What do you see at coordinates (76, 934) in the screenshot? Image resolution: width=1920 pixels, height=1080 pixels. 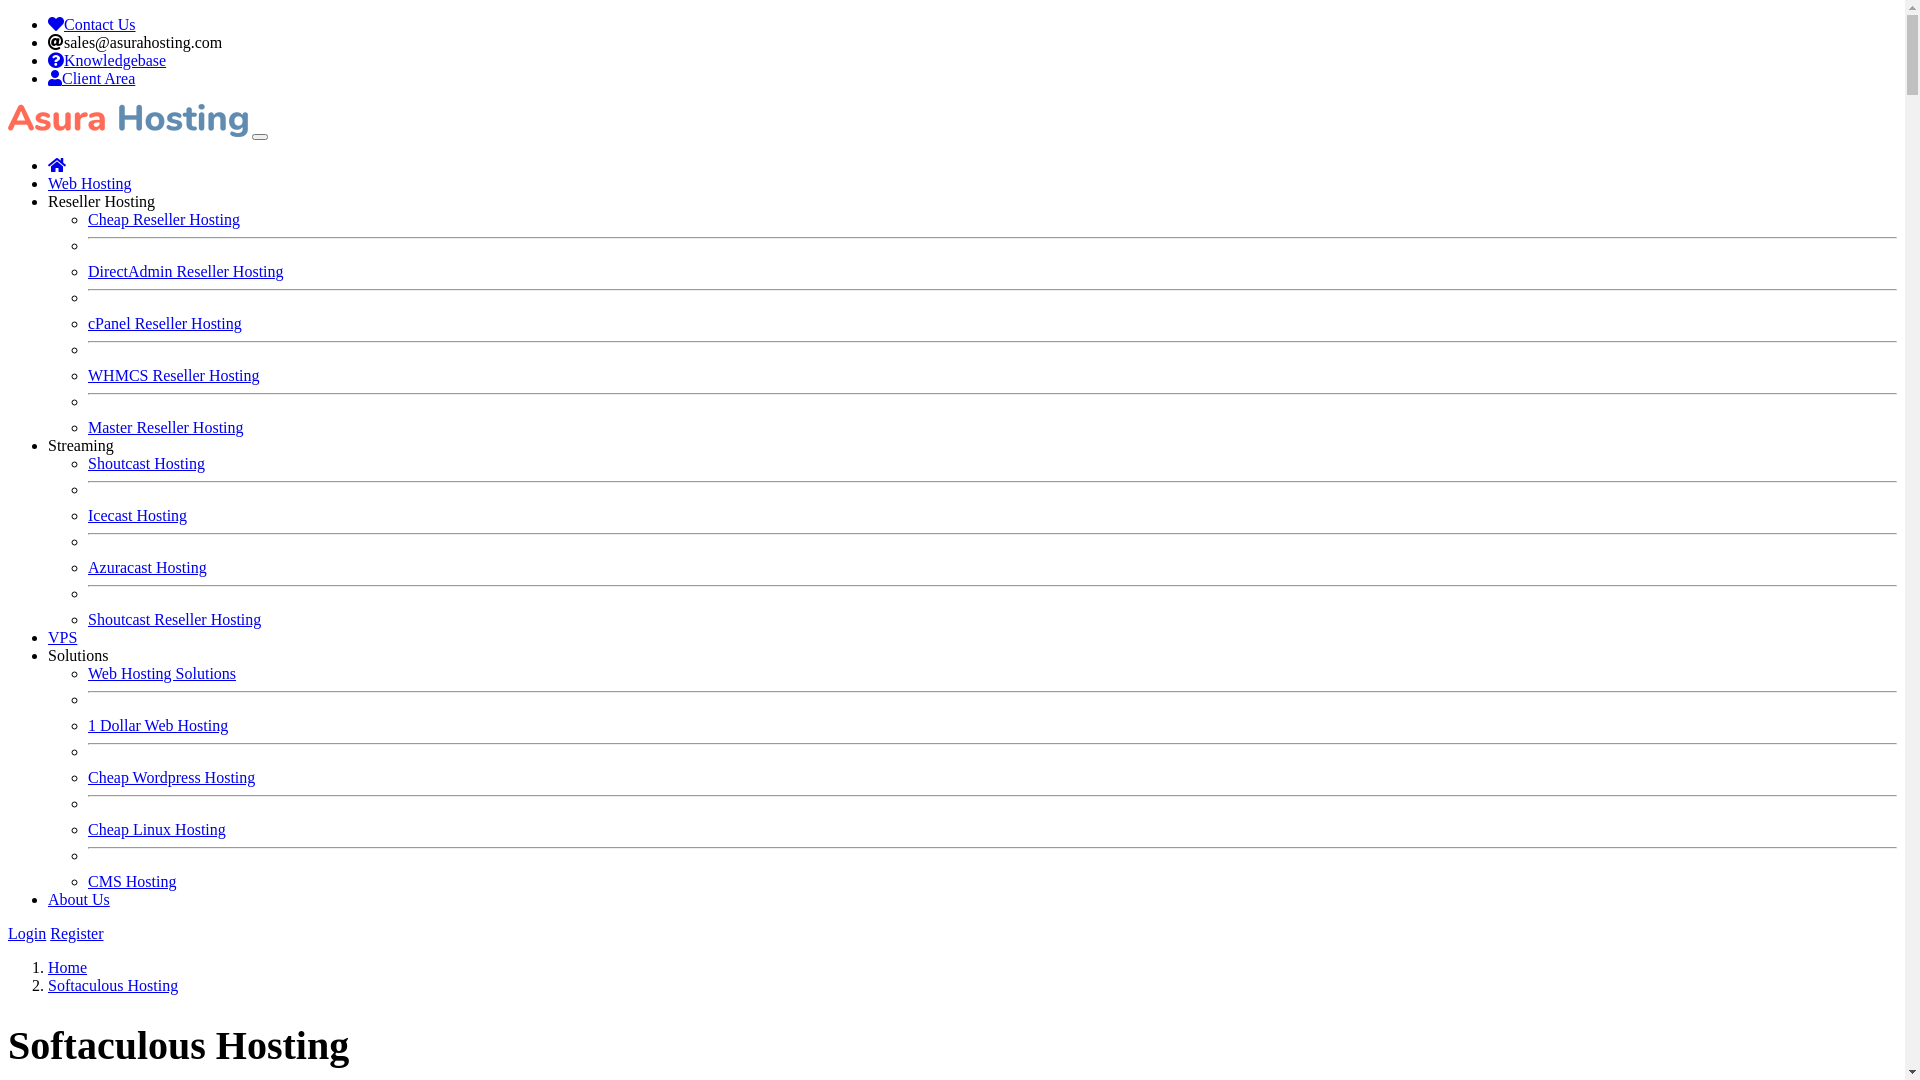 I see `Register` at bounding box center [76, 934].